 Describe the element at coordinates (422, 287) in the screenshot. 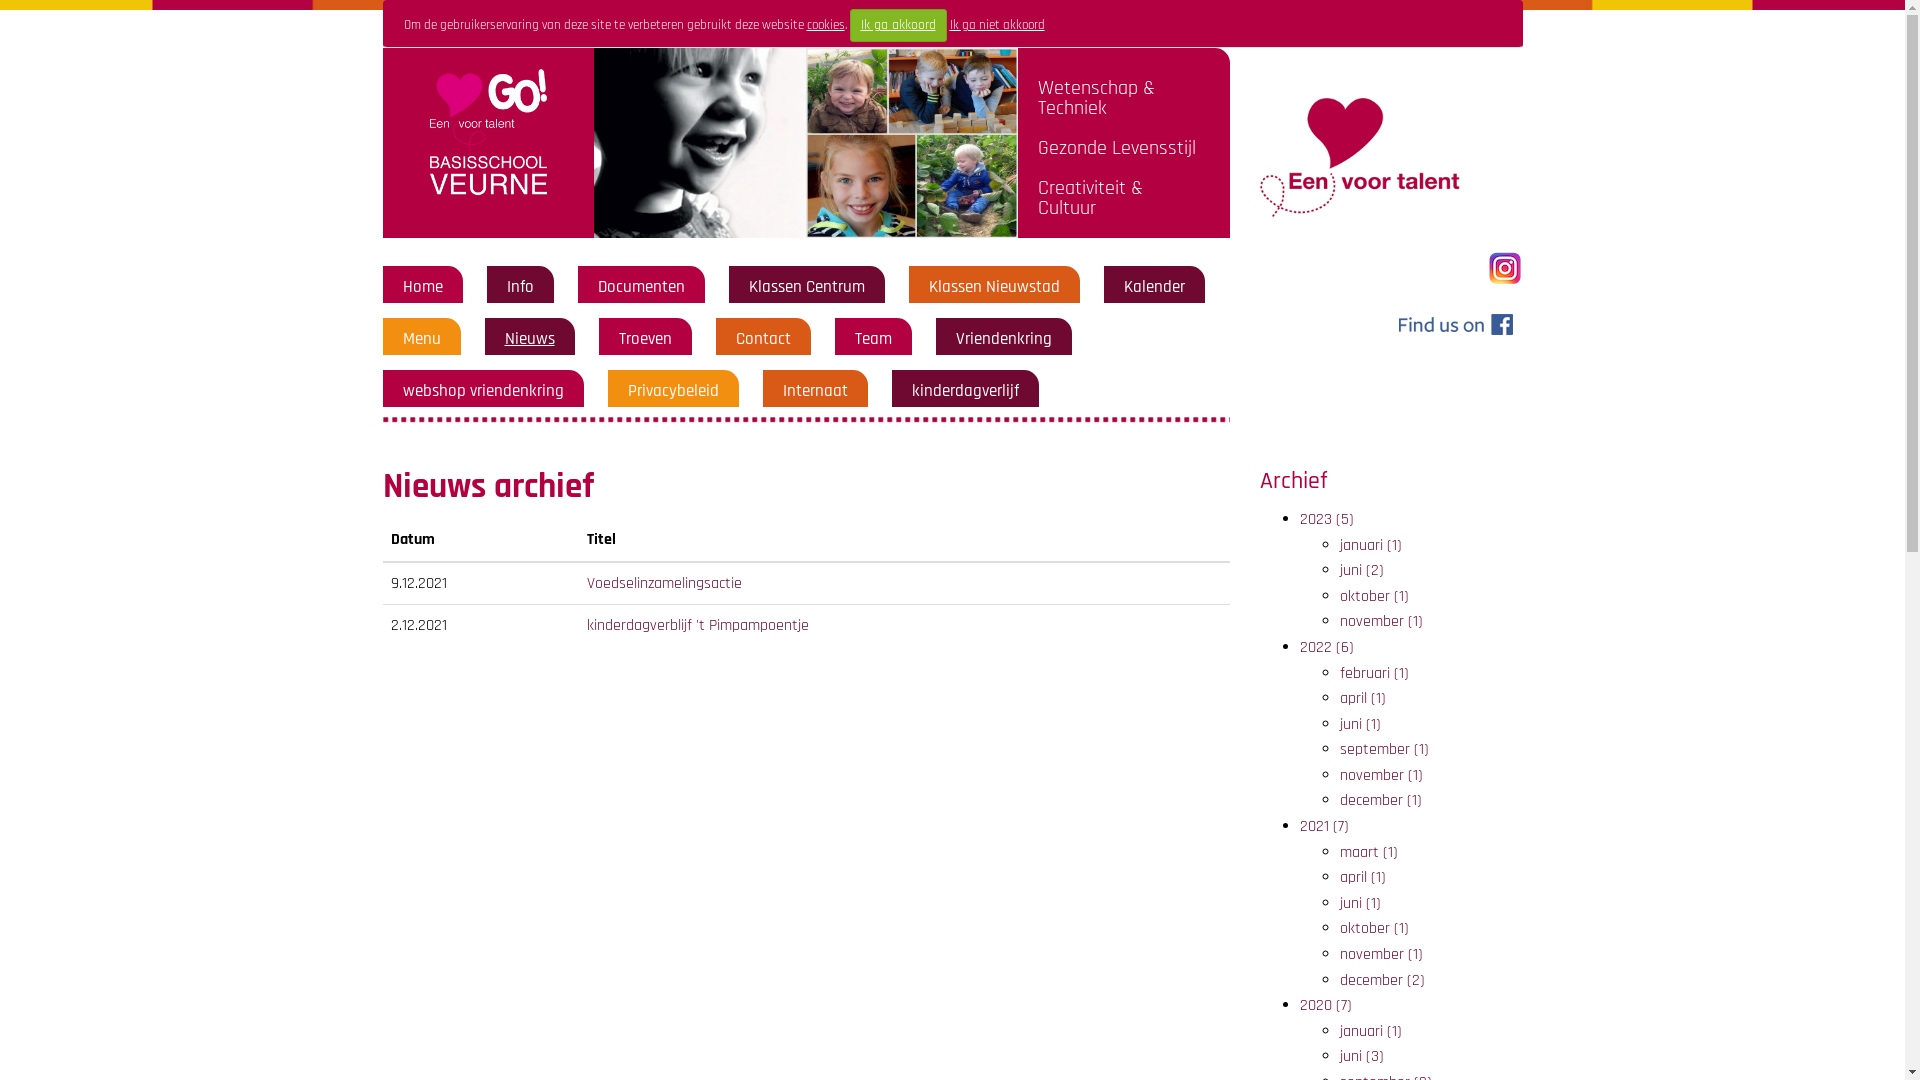

I see `Home` at that location.